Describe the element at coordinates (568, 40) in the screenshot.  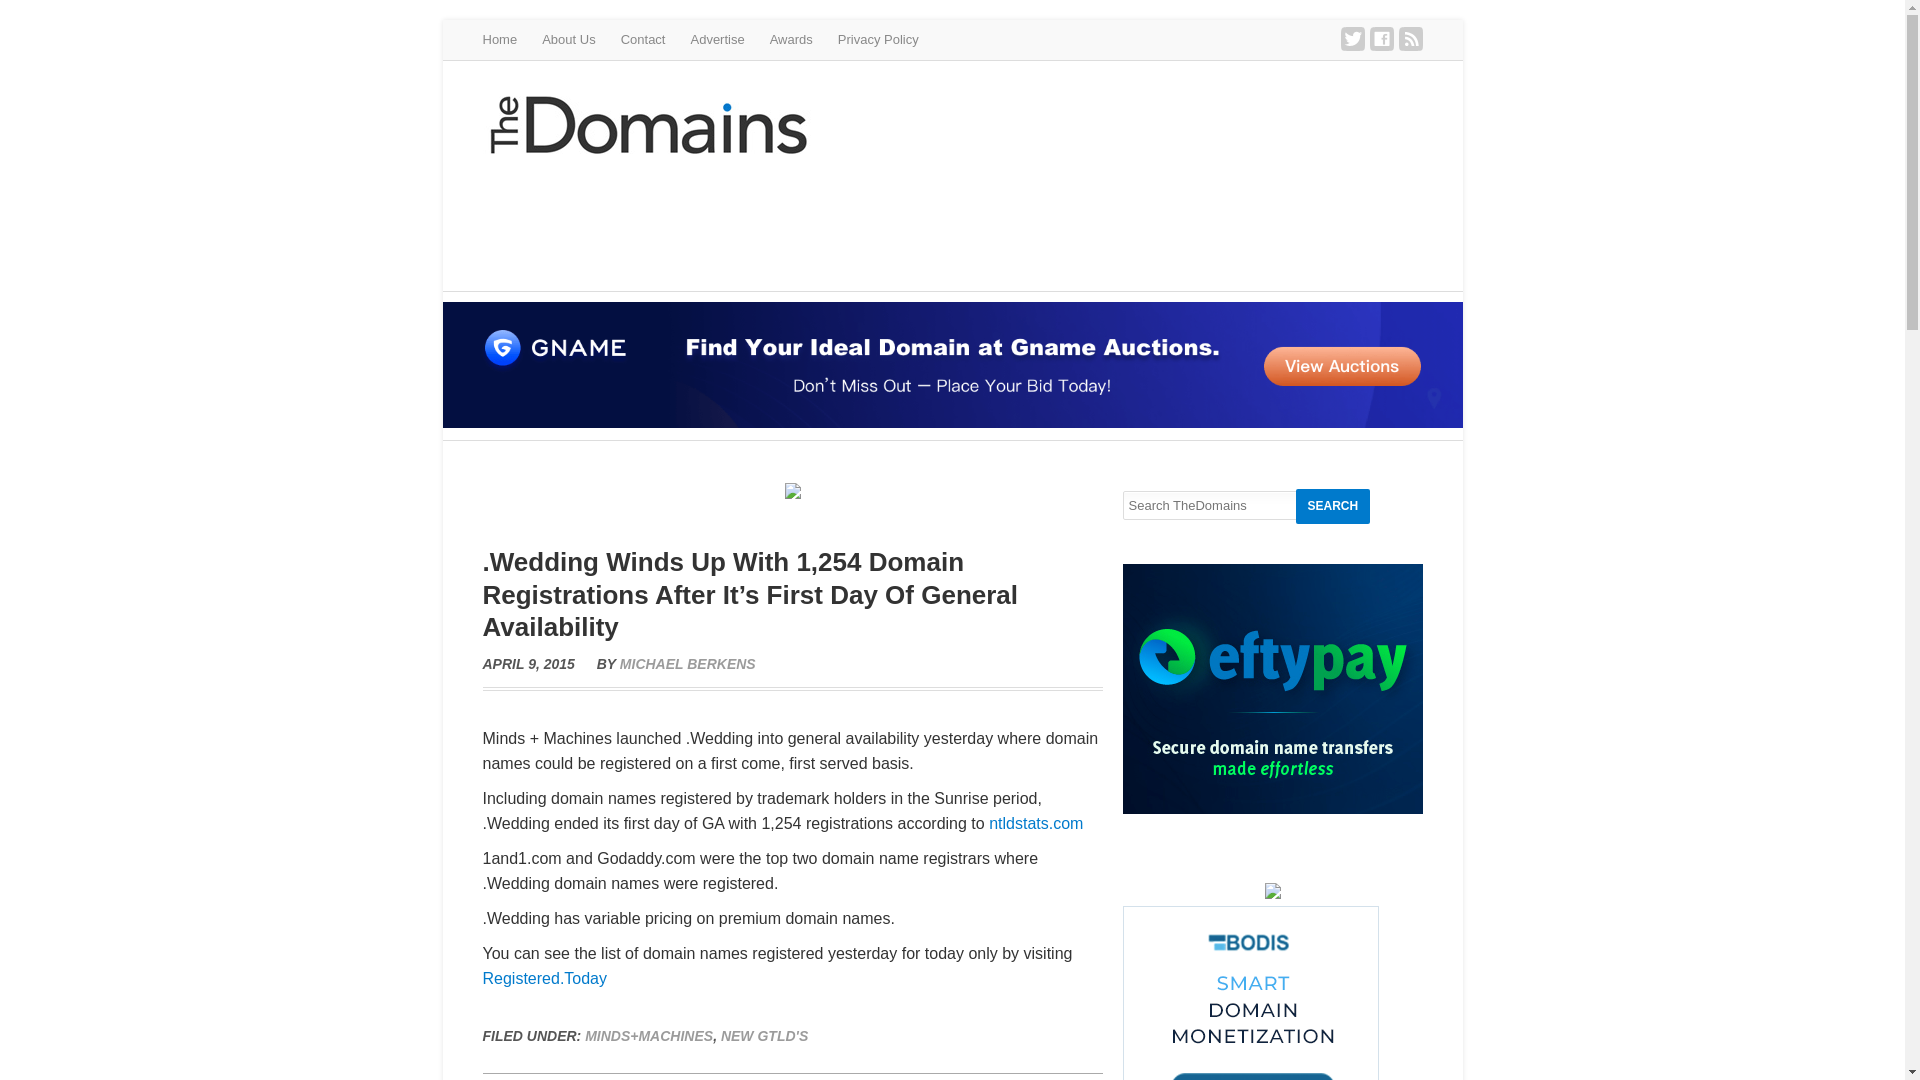
I see `About Us` at that location.